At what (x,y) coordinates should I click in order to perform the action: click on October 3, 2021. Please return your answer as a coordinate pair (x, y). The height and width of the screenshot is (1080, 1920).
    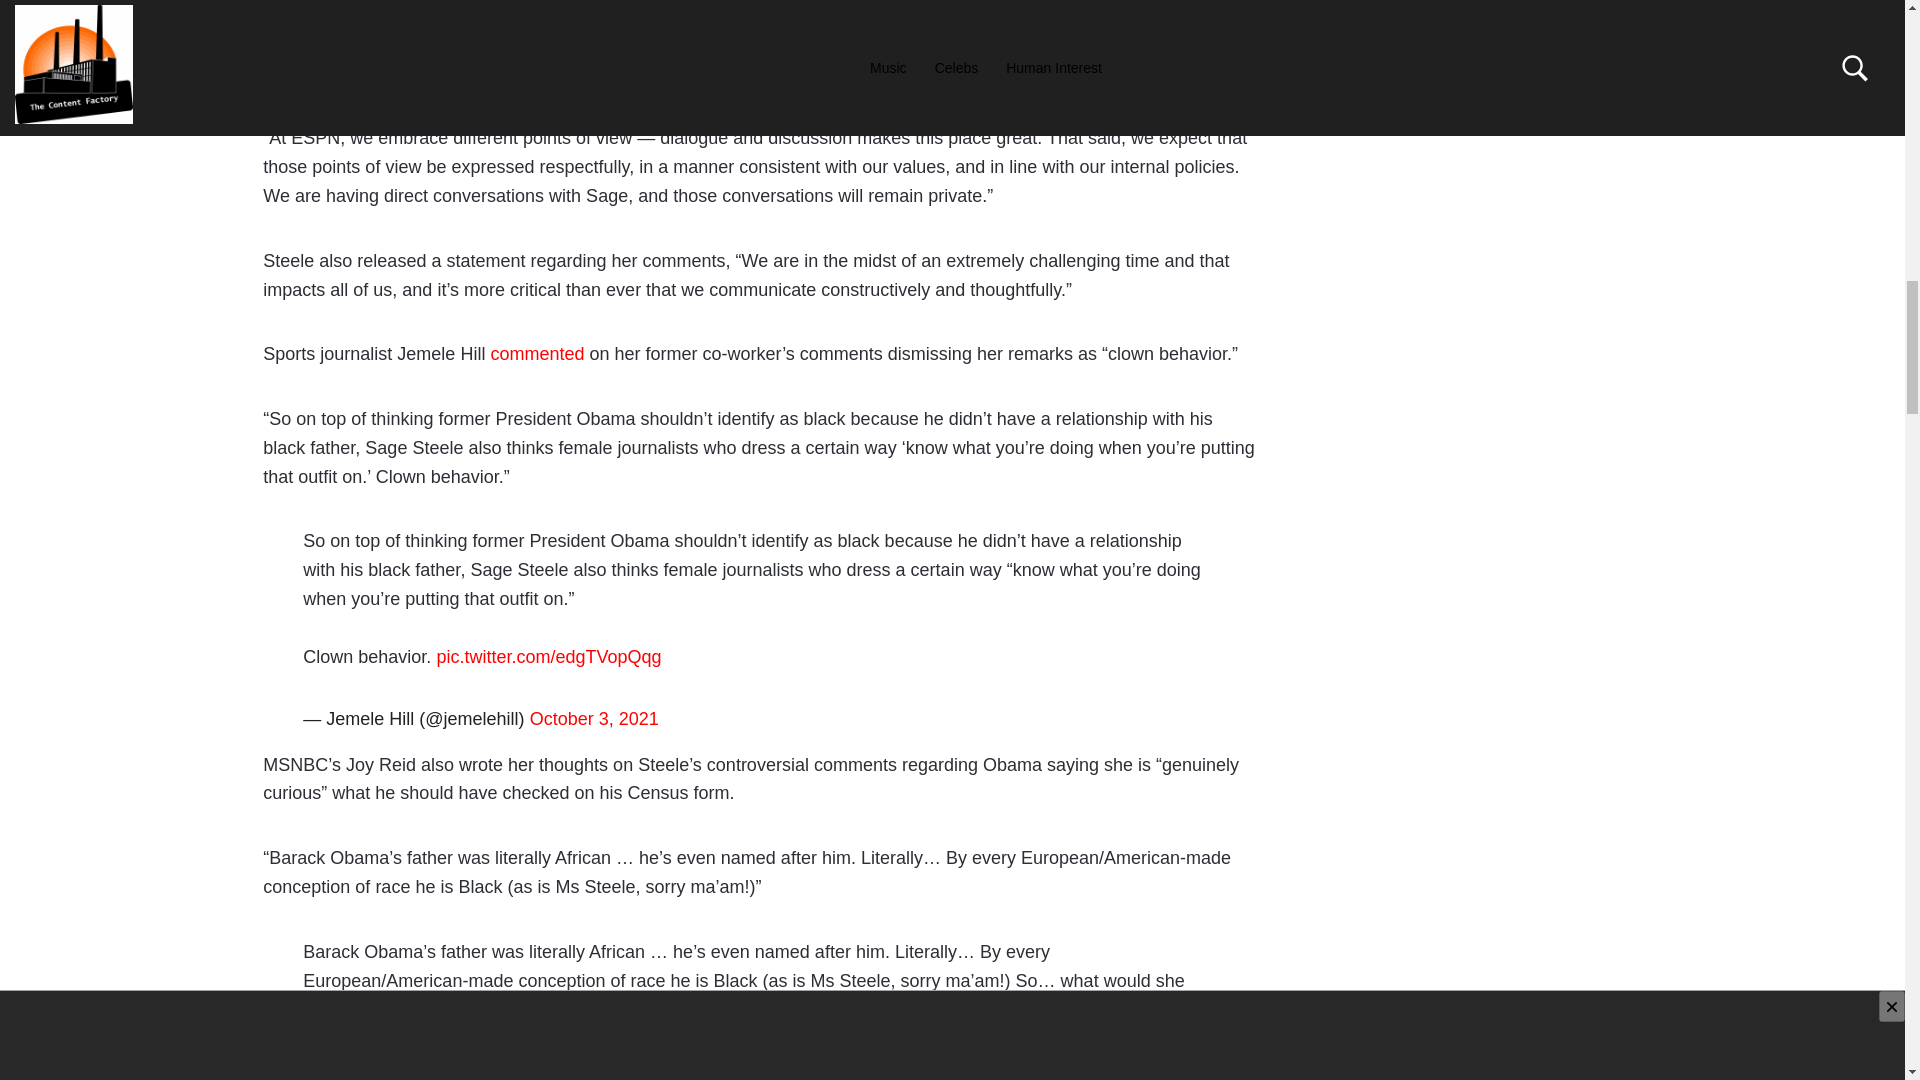
    Looking at the image, I should click on (594, 718).